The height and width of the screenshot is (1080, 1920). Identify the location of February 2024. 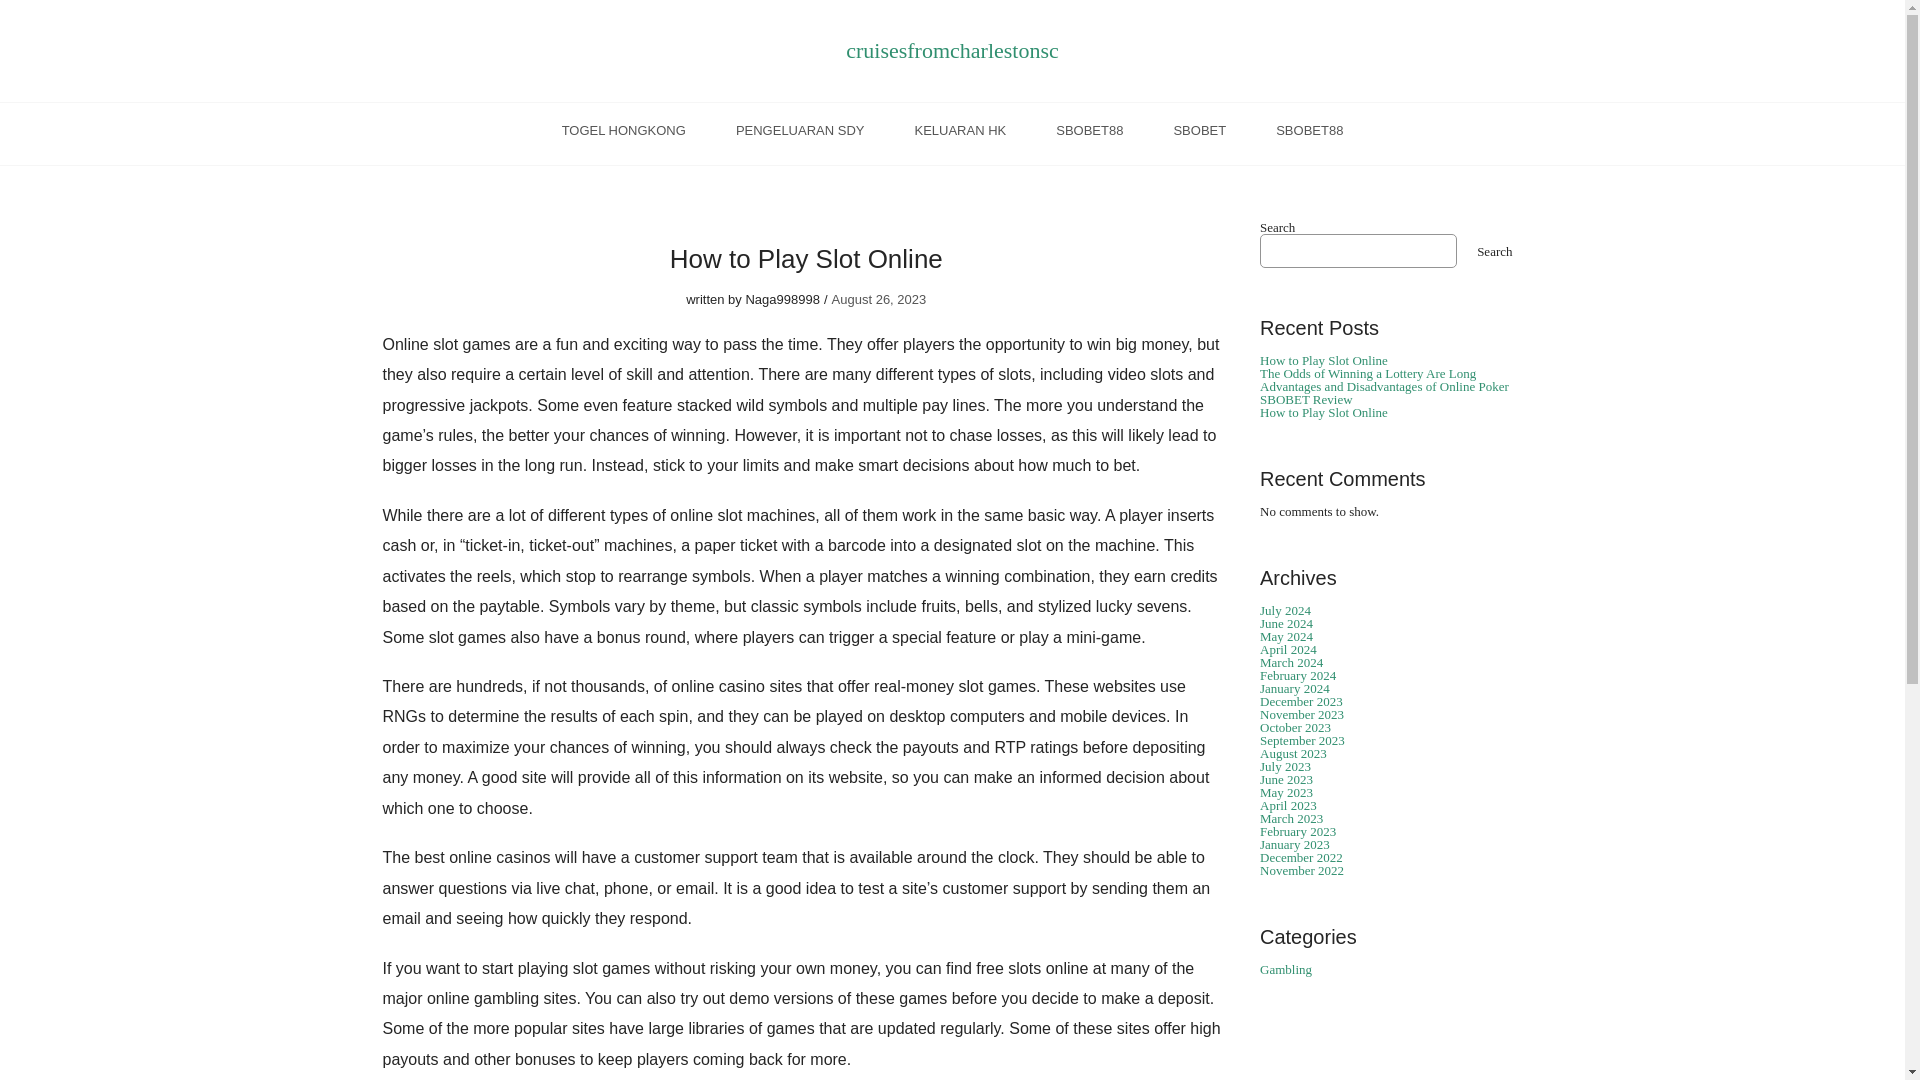
(1298, 675).